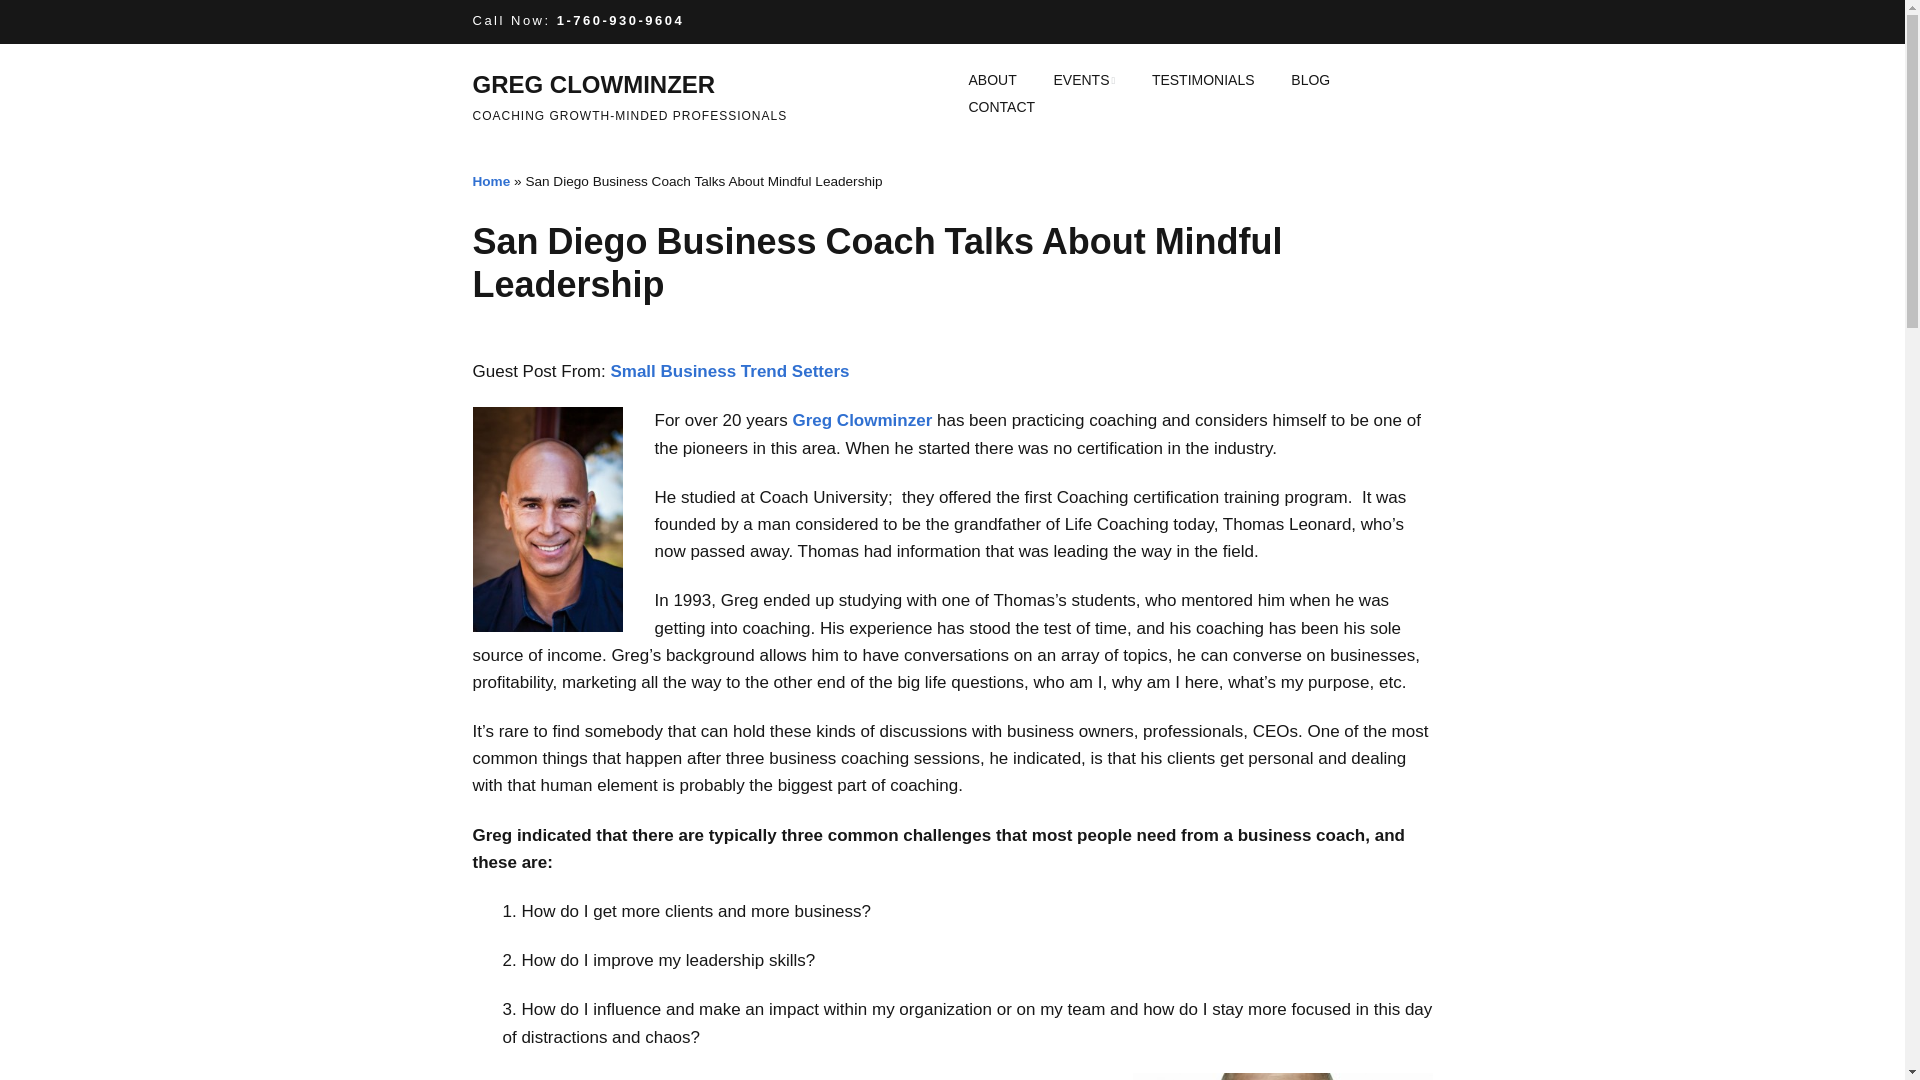 This screenshot has height=1080, width=1920. I want to click on Home, so click(491, 181).